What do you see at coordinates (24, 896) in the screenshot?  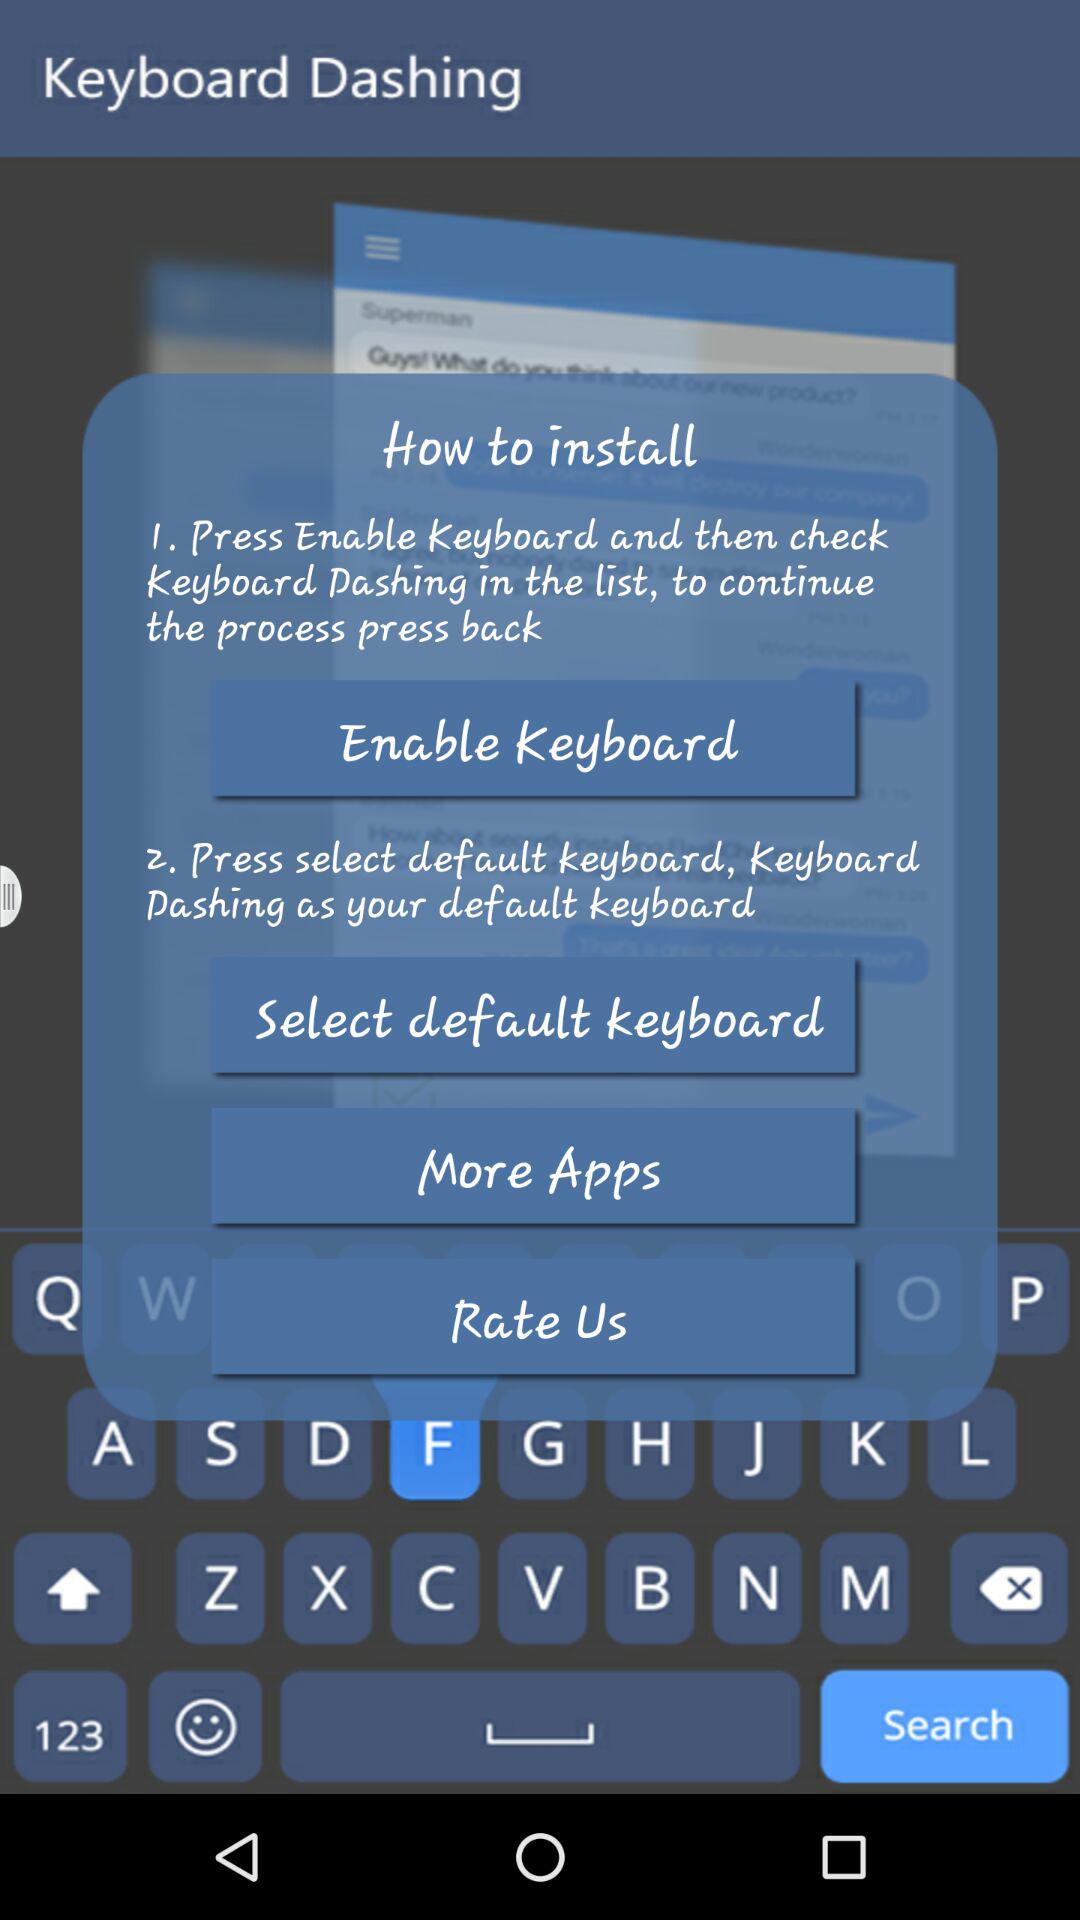 I see `option` at bounding box center [24, 896].